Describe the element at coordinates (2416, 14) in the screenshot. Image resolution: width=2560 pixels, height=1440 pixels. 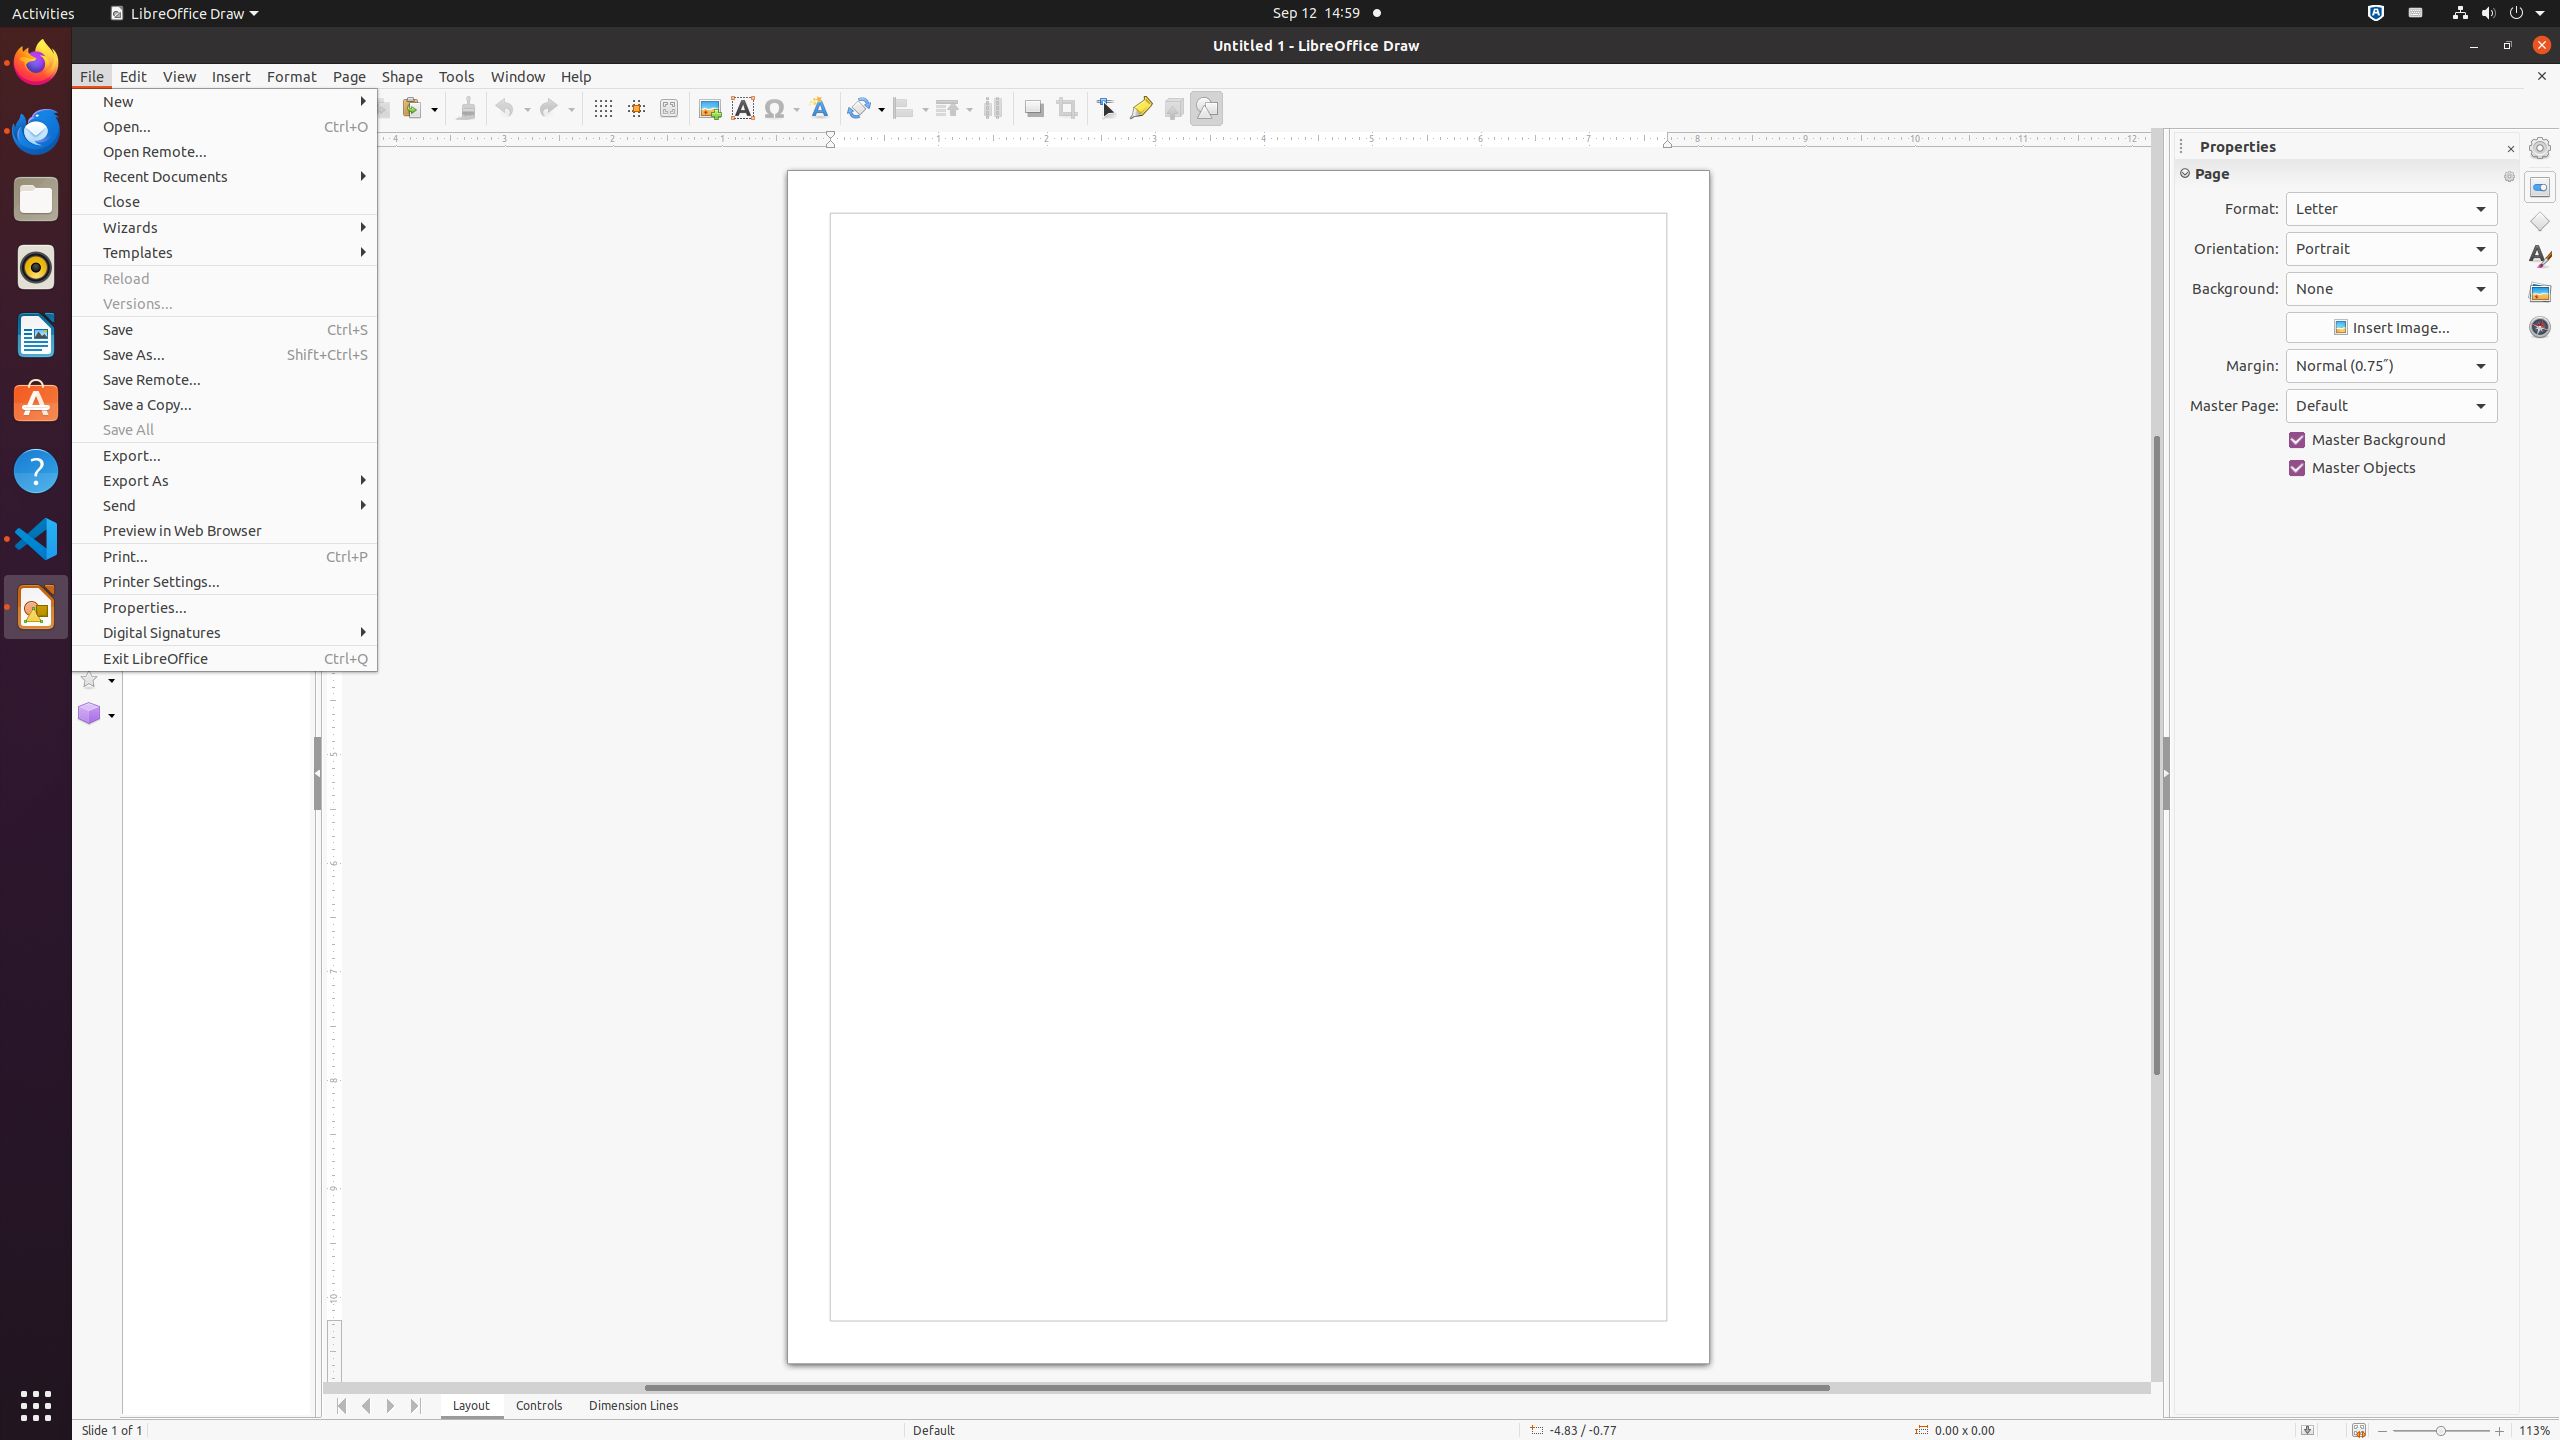
I see `:1.21/StatusNotifierItem` at that location.